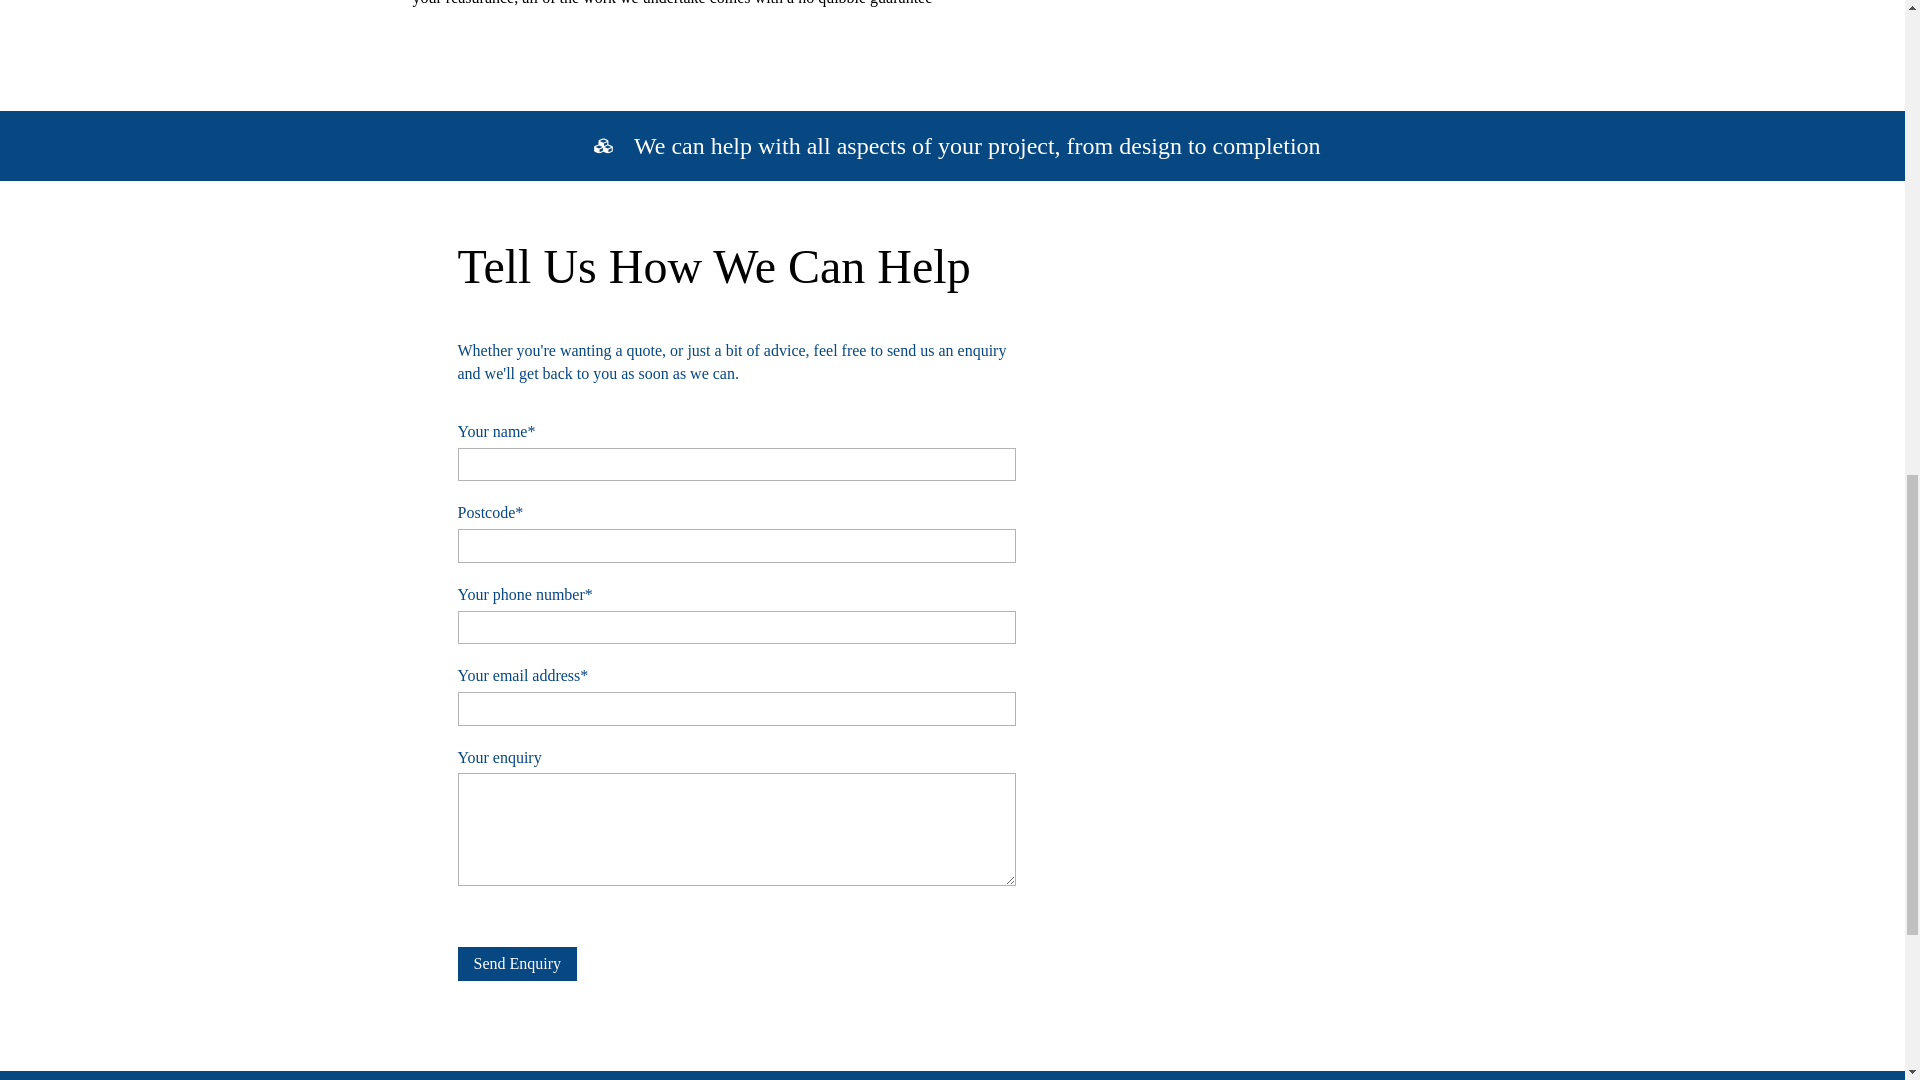 The width and height of the screenshot is (1920, 1080). What do you see at coordinates (518, 964) in the screenshot?
I see `Send Enquiry` at bounding box center [518, 964].